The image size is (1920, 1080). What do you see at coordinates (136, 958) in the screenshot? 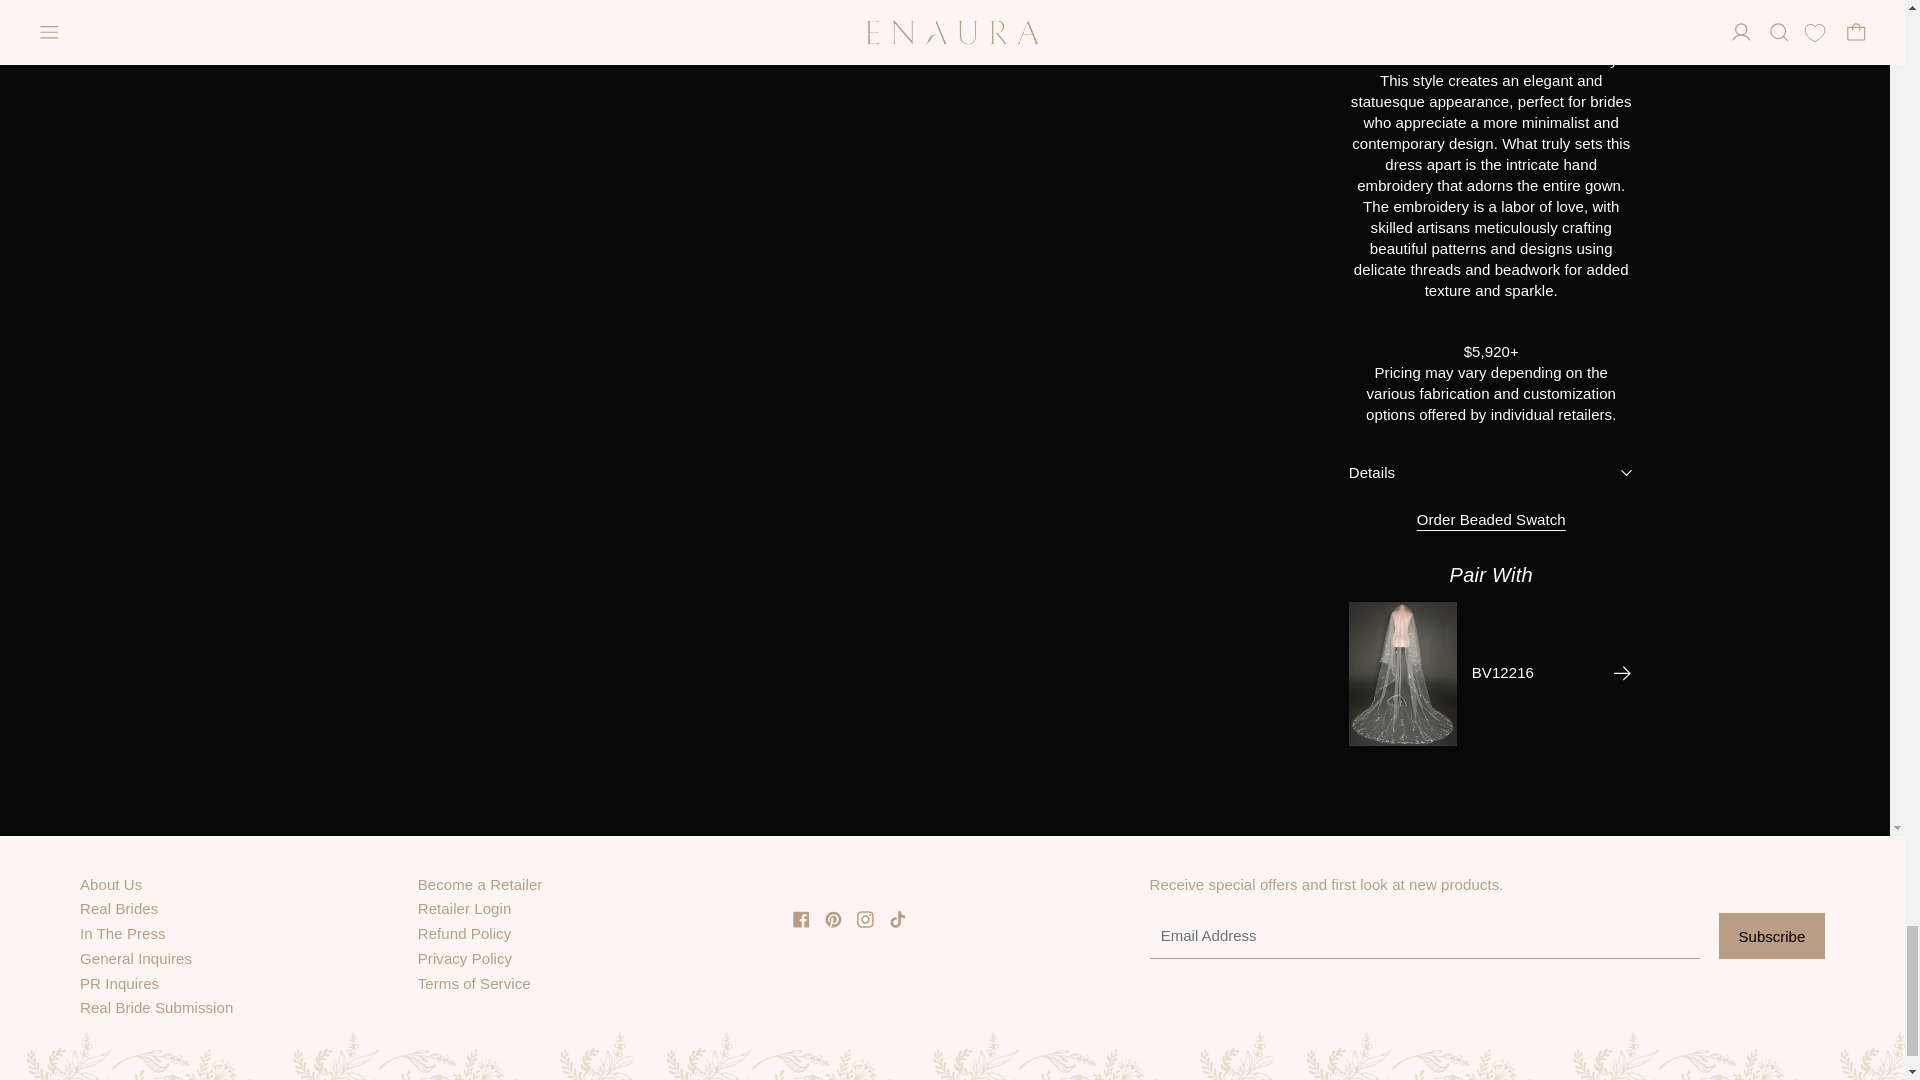
I see `General Inquires` at bounding box center [136, 958].